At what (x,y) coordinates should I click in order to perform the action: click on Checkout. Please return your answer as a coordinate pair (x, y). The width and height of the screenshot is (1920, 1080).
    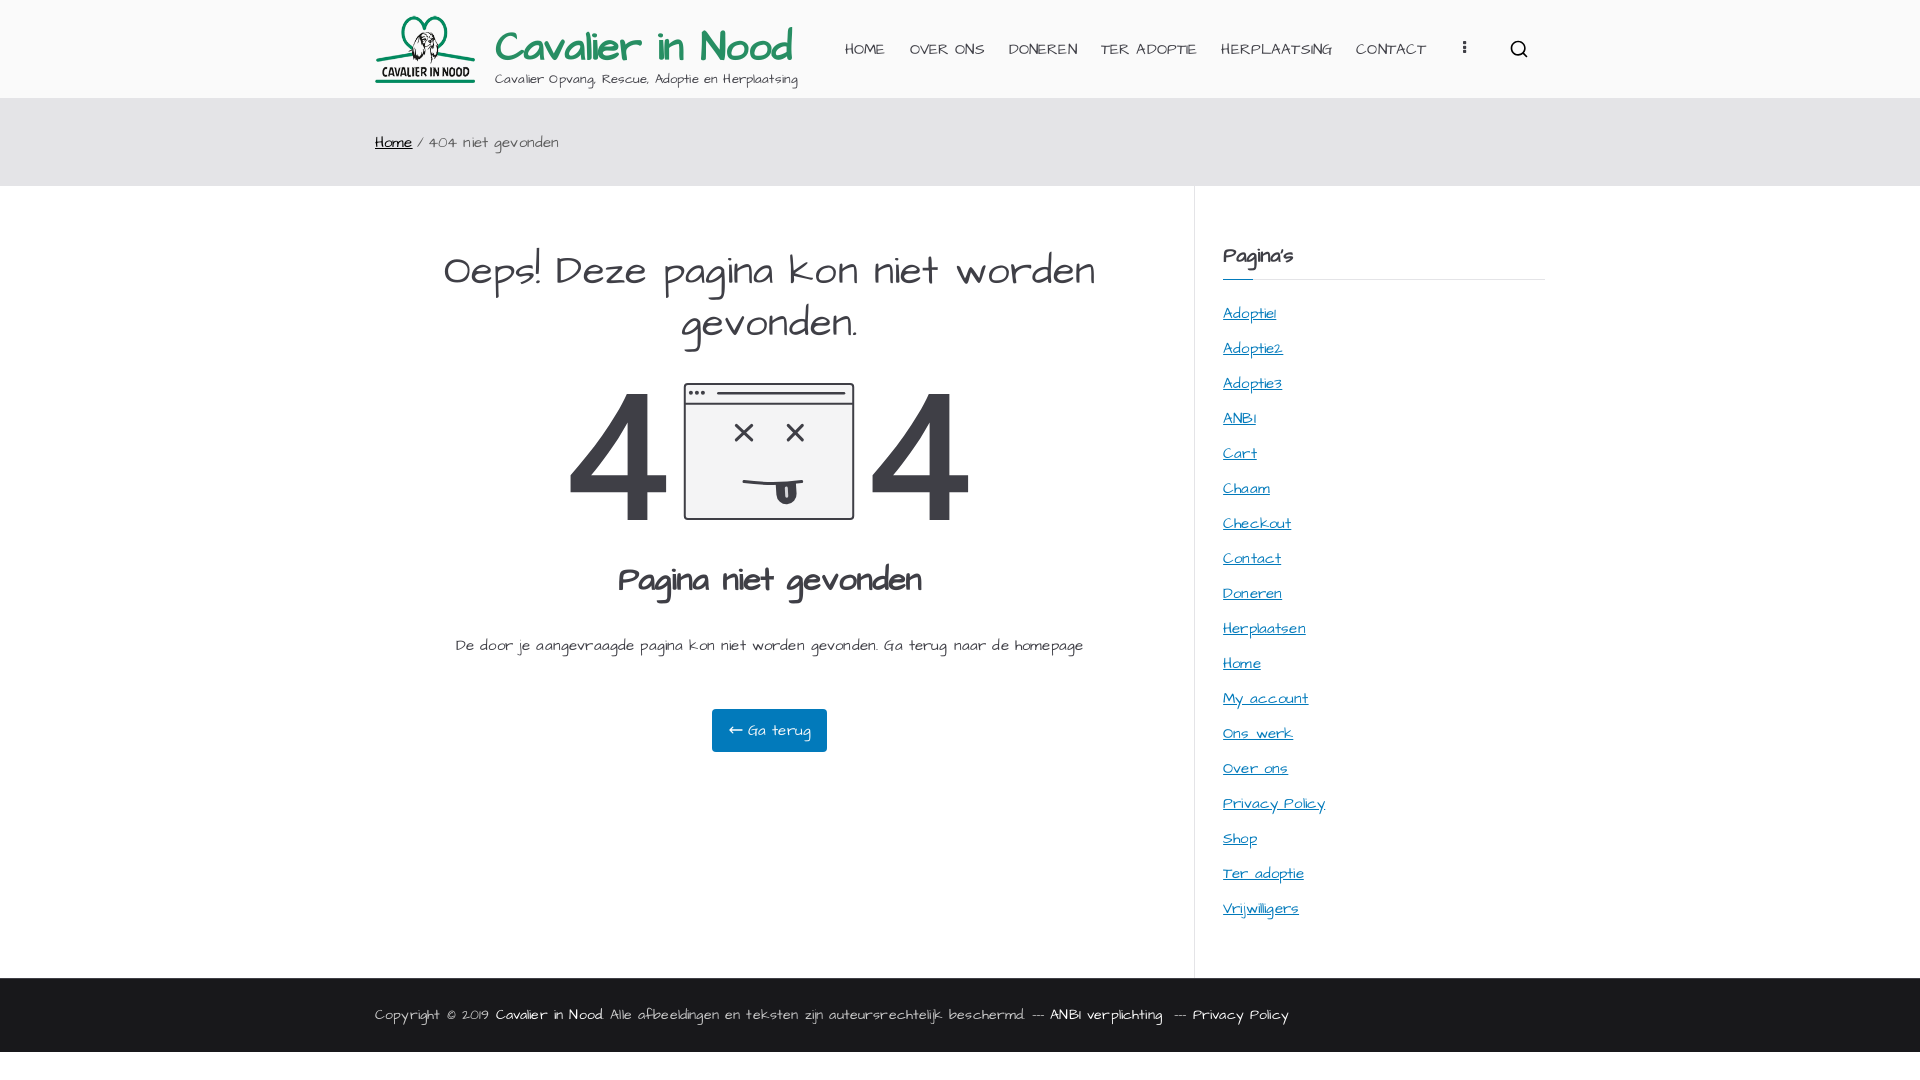
    Looking at the image, I should click on (1257, 524).